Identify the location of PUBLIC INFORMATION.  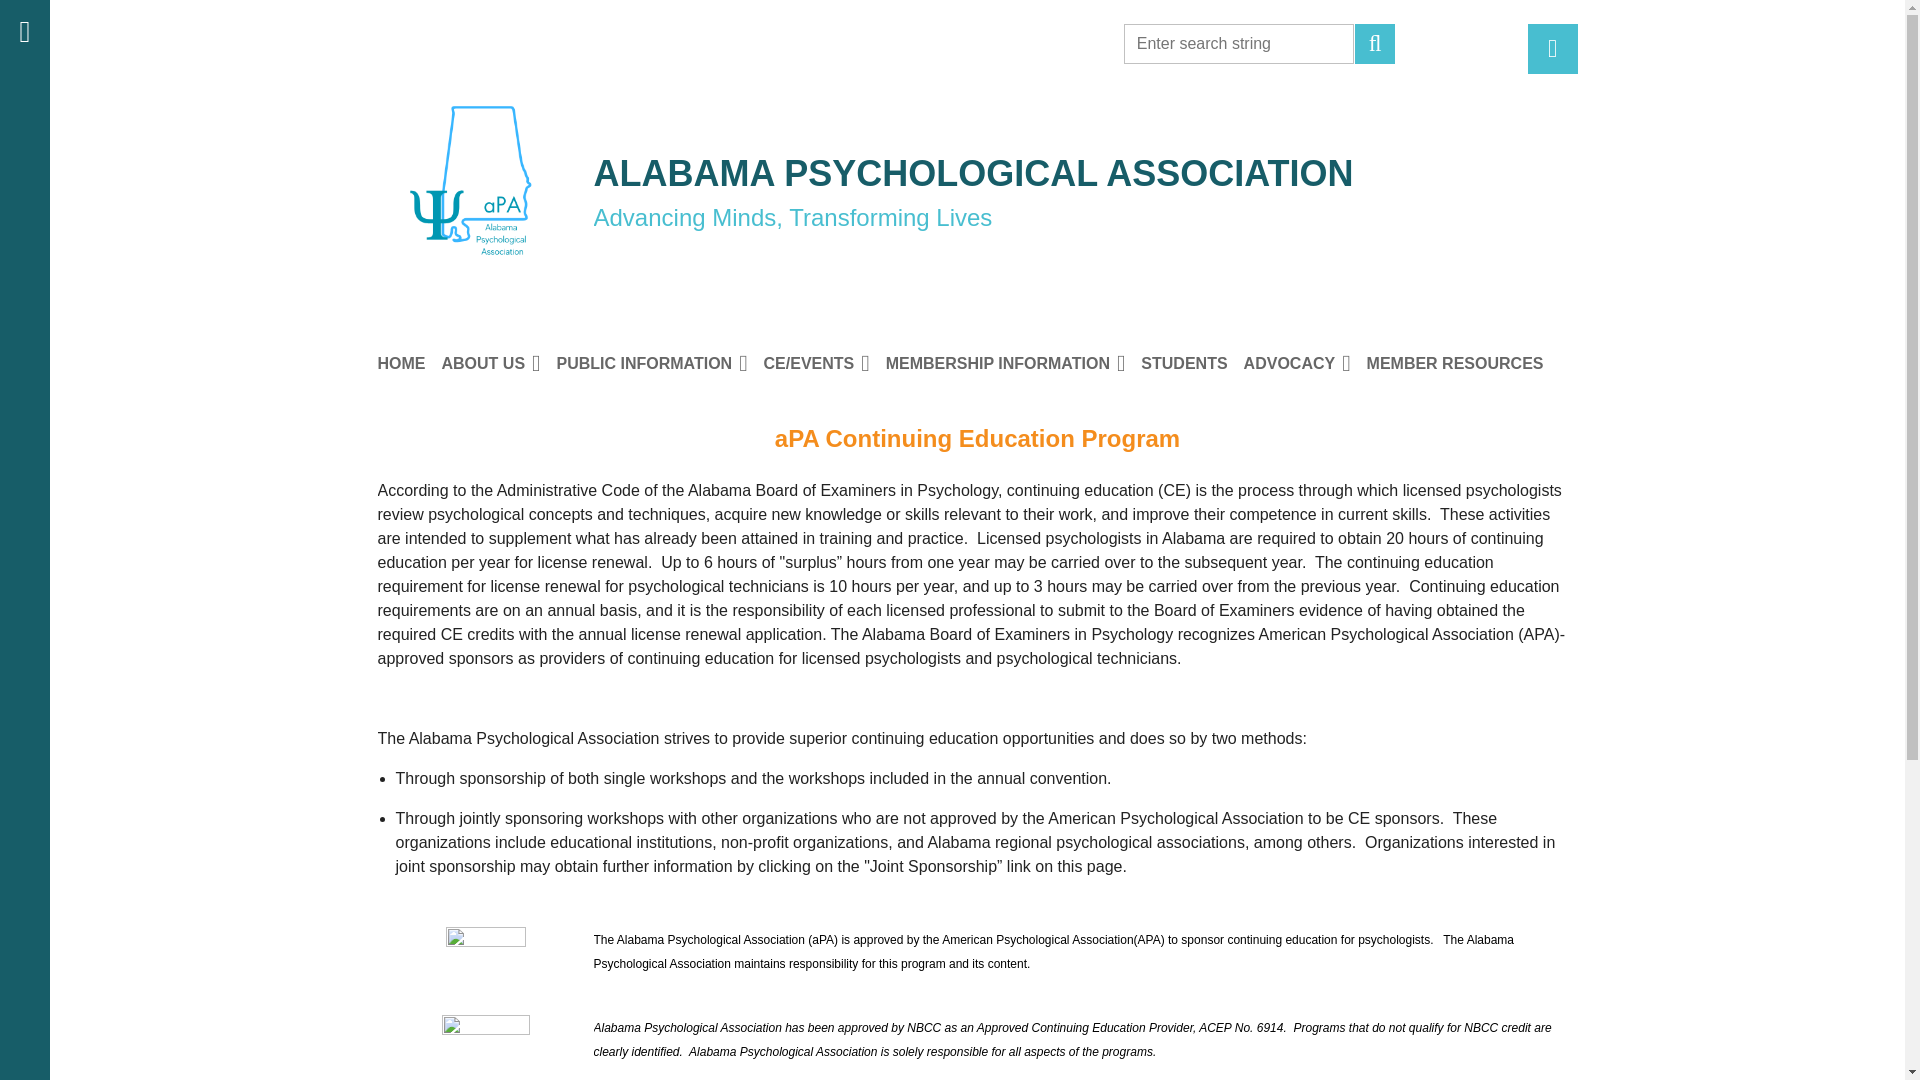
(659, 364).